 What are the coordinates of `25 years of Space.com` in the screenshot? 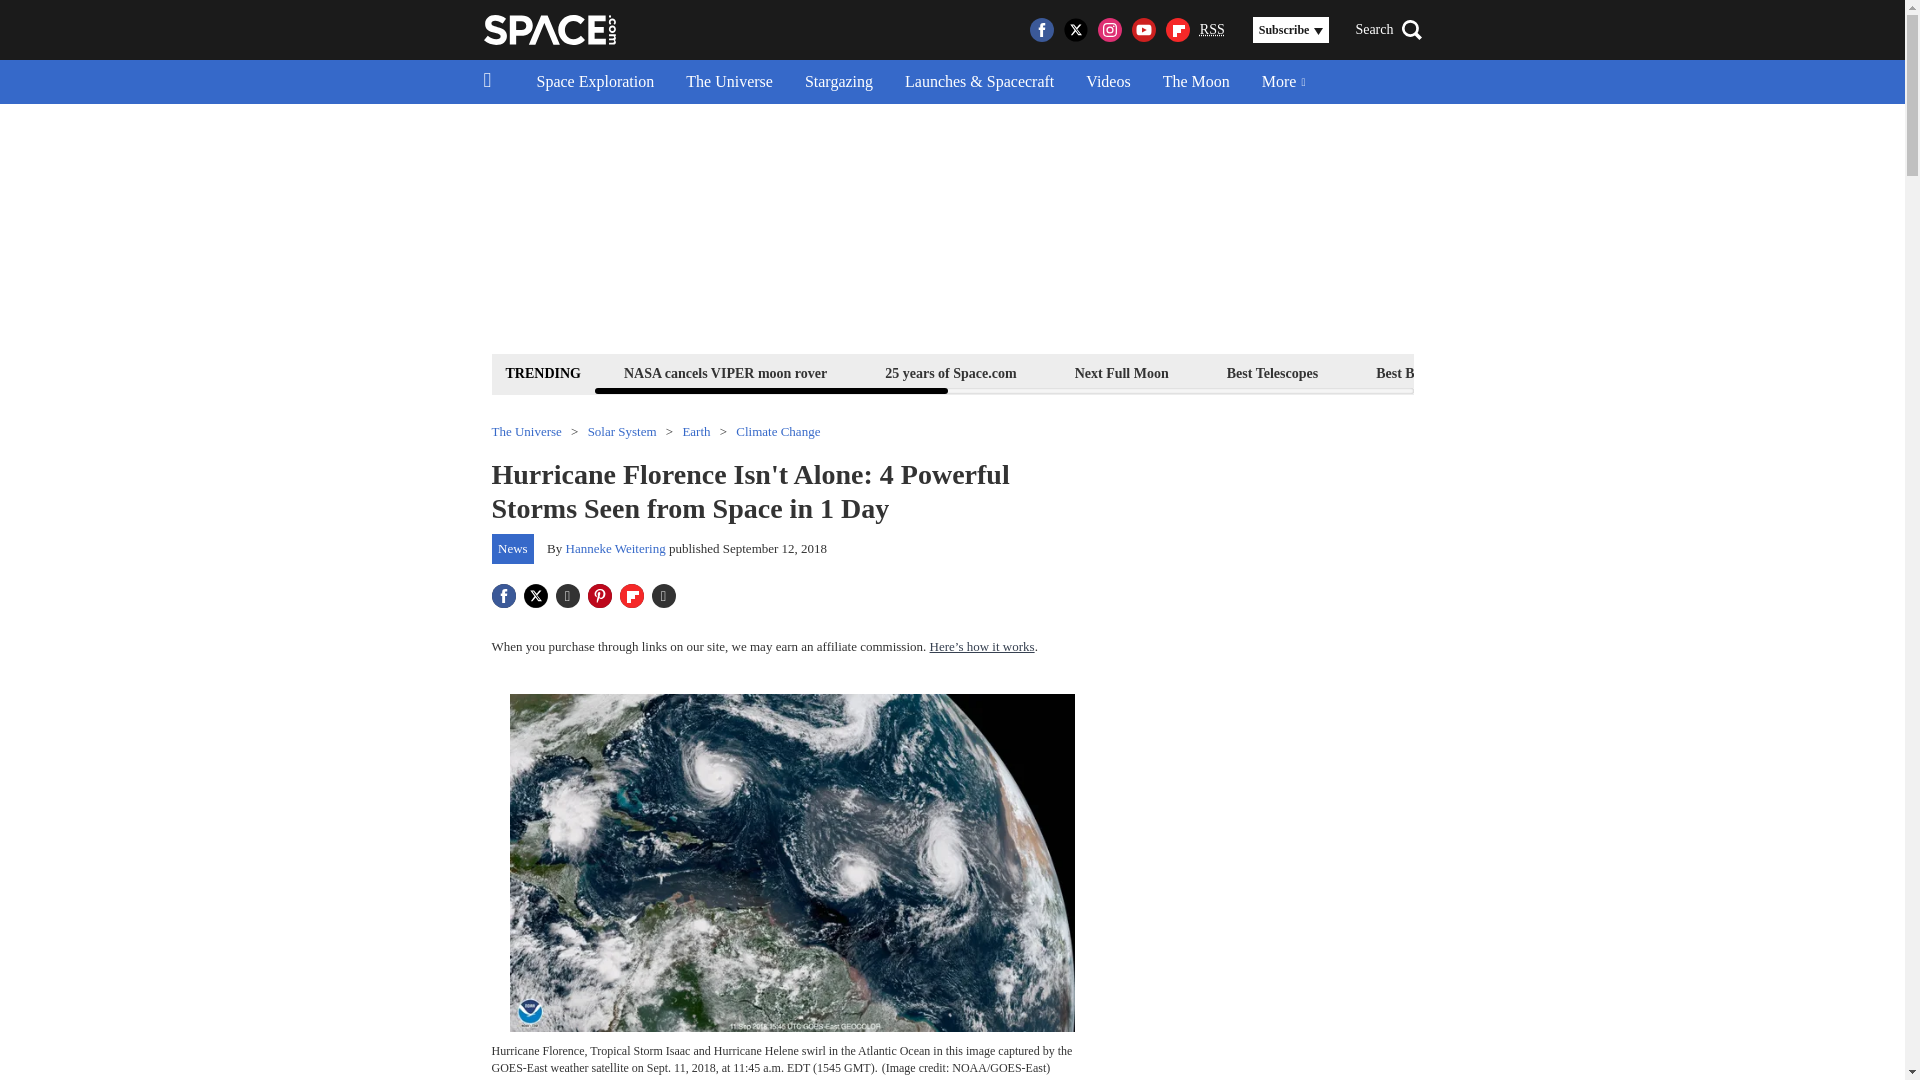 It's located at (950, 372).